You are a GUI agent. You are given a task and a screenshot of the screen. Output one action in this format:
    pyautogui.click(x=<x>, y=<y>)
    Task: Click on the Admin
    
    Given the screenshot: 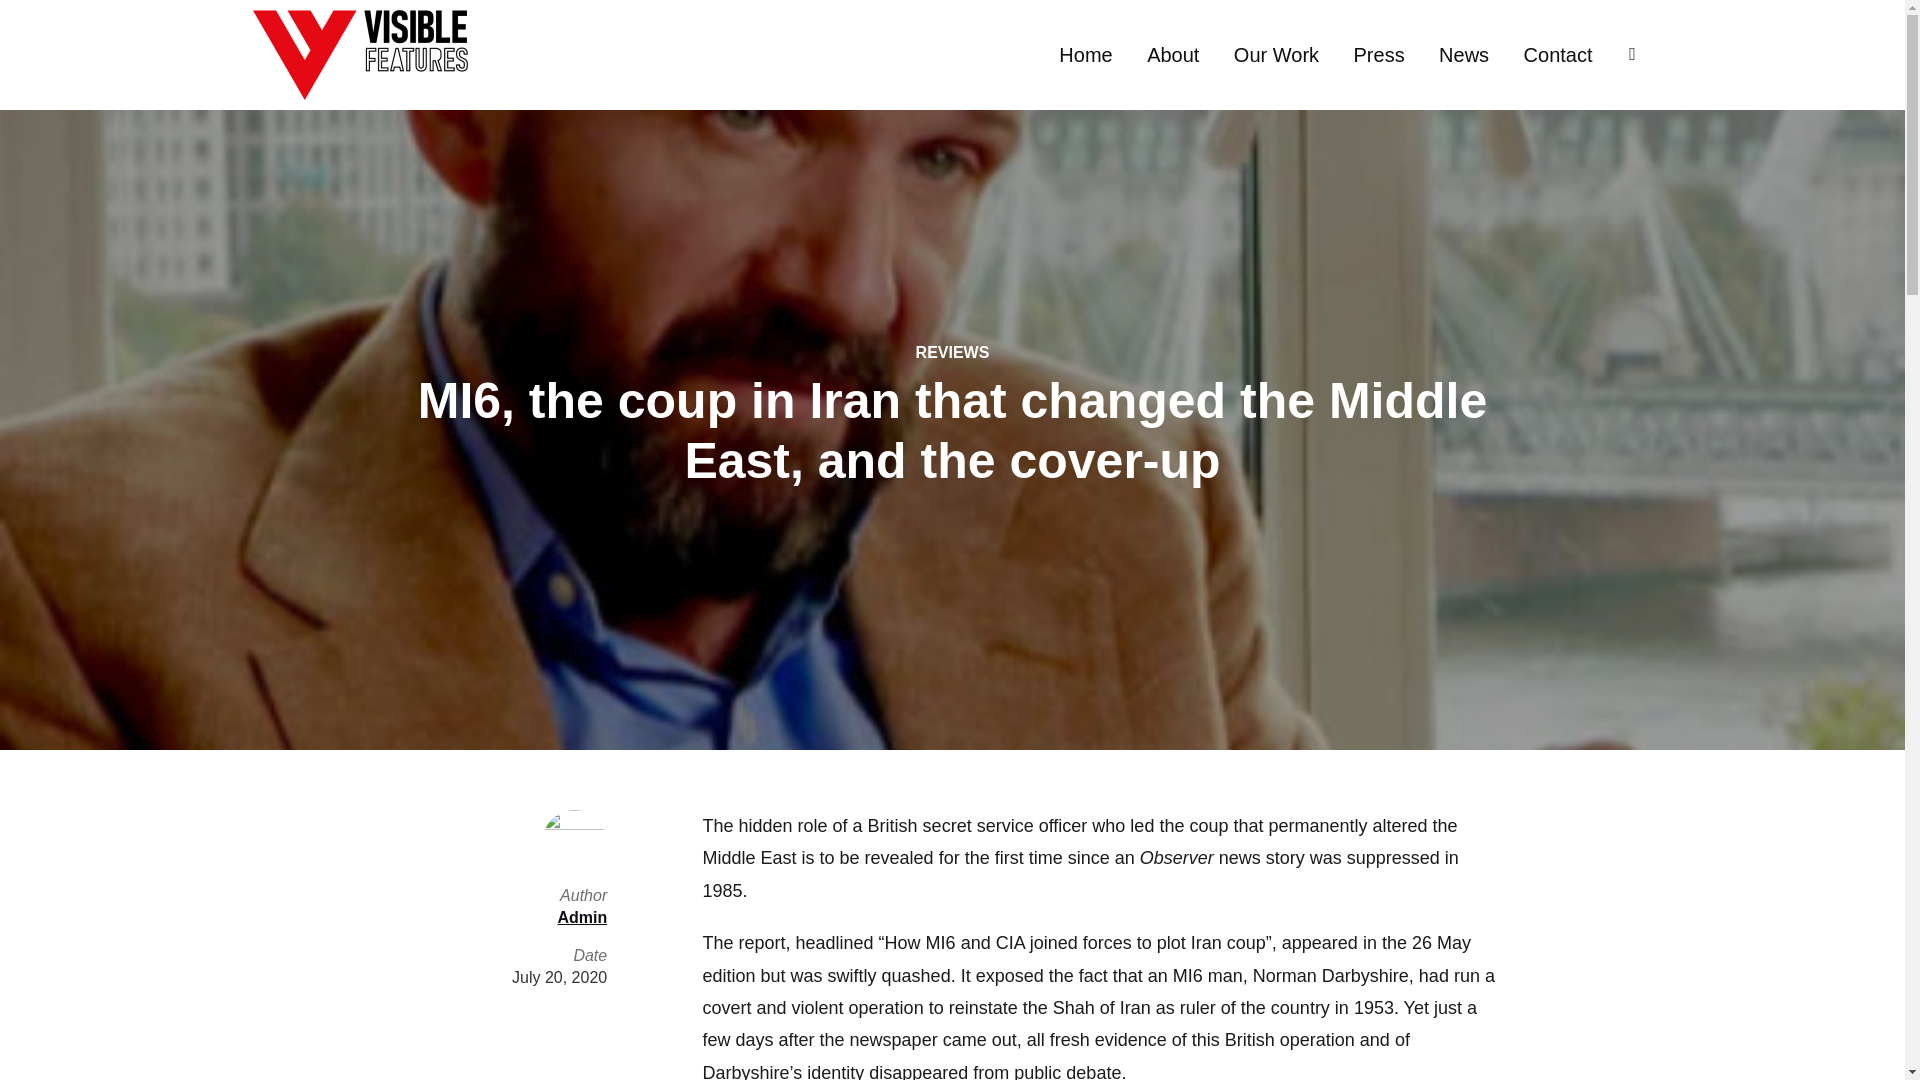 What is the action you would take?
    pyautogui.click(x=581, y=917)
    